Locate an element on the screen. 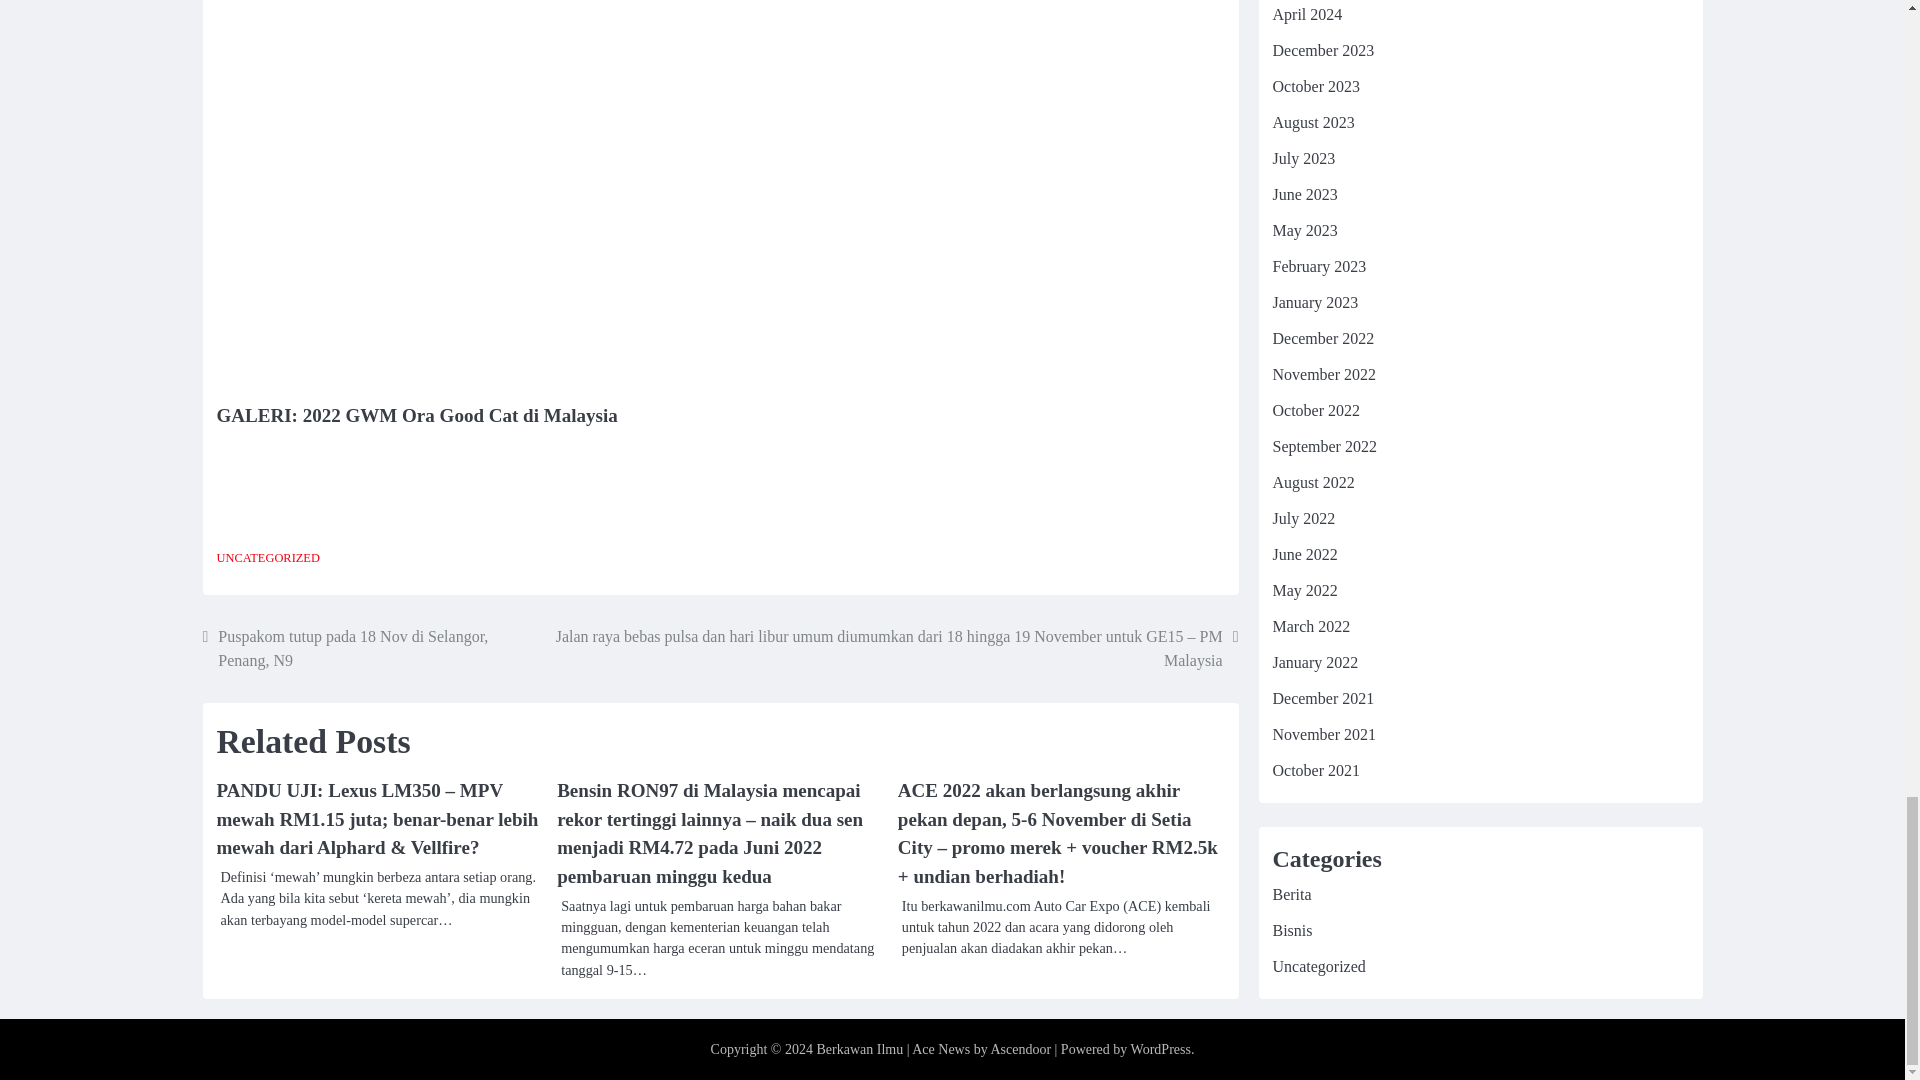 The image size is (1920, 1080). Puspakom tutup pada 18 Nov di Selangor, Penang, N9 is located at coordinates (371, 648).